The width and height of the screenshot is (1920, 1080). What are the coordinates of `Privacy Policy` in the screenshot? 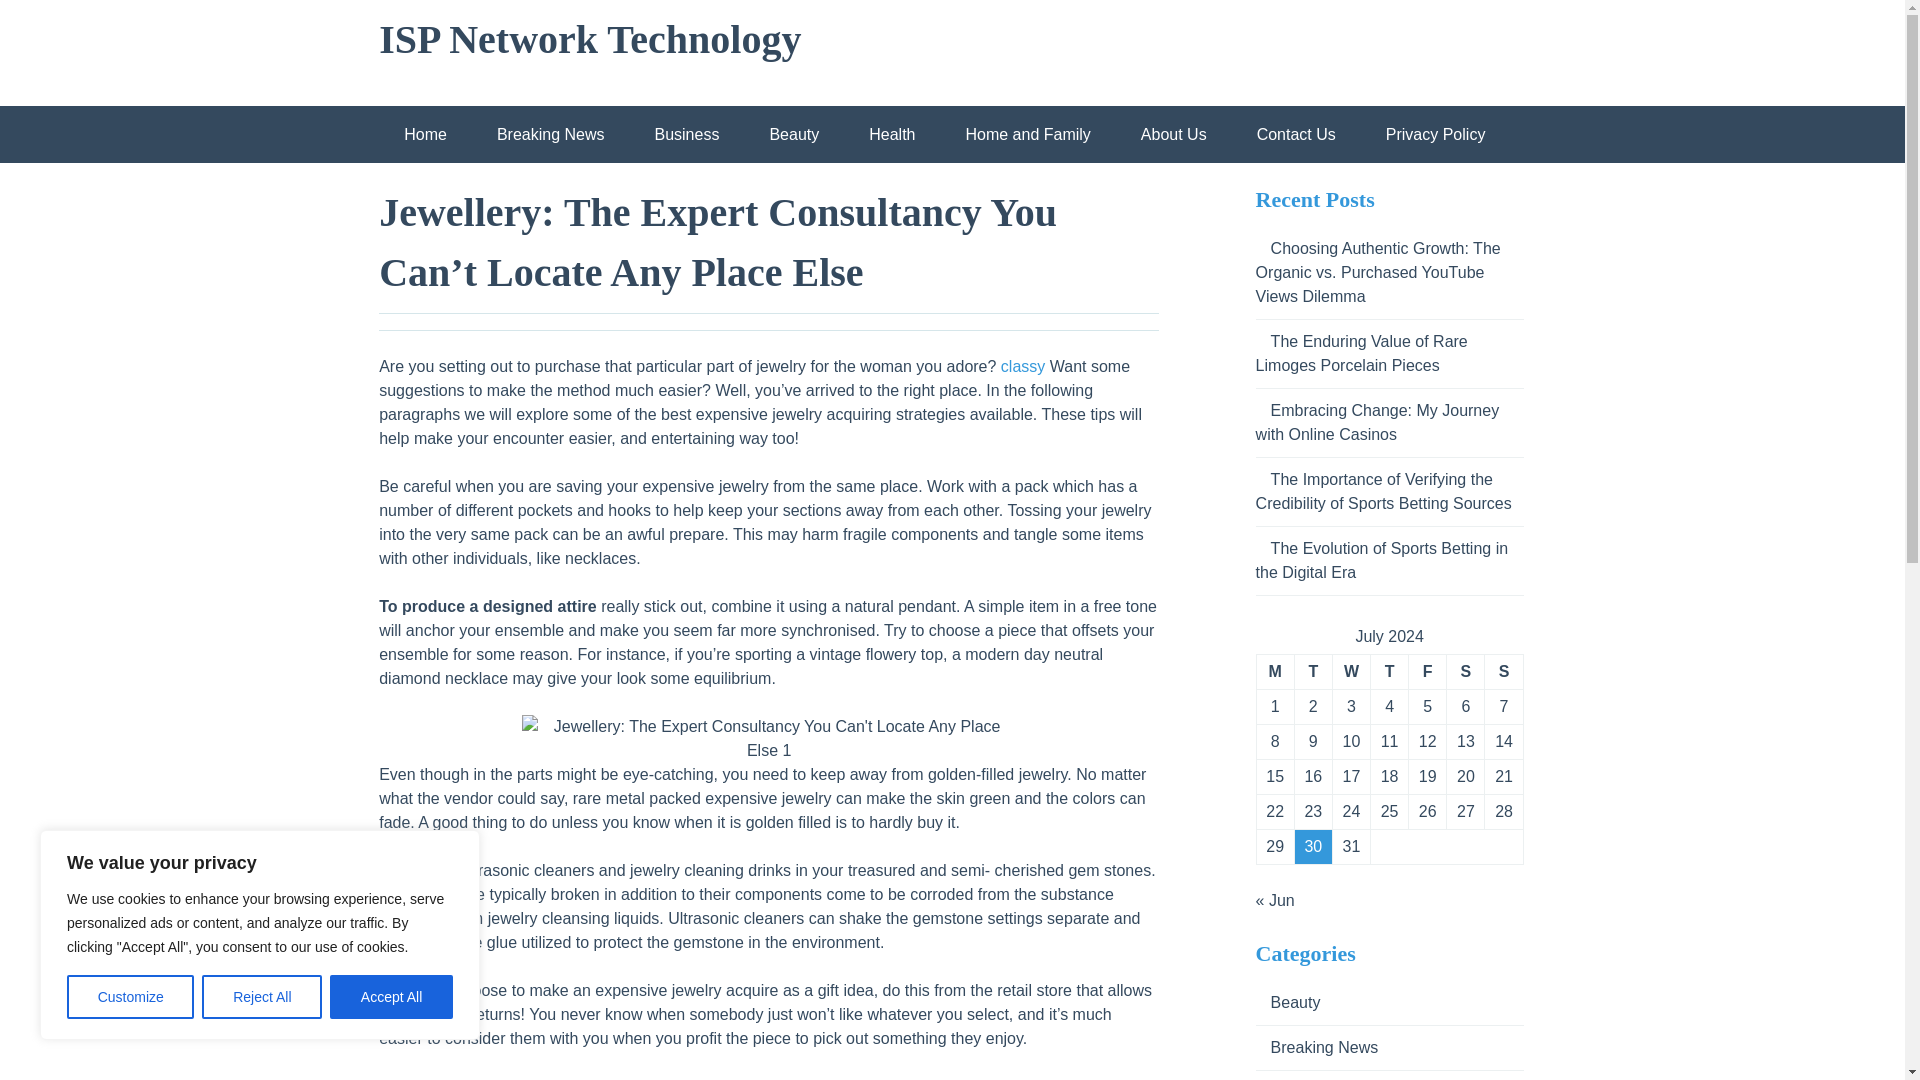 It's located at (1436, 134).